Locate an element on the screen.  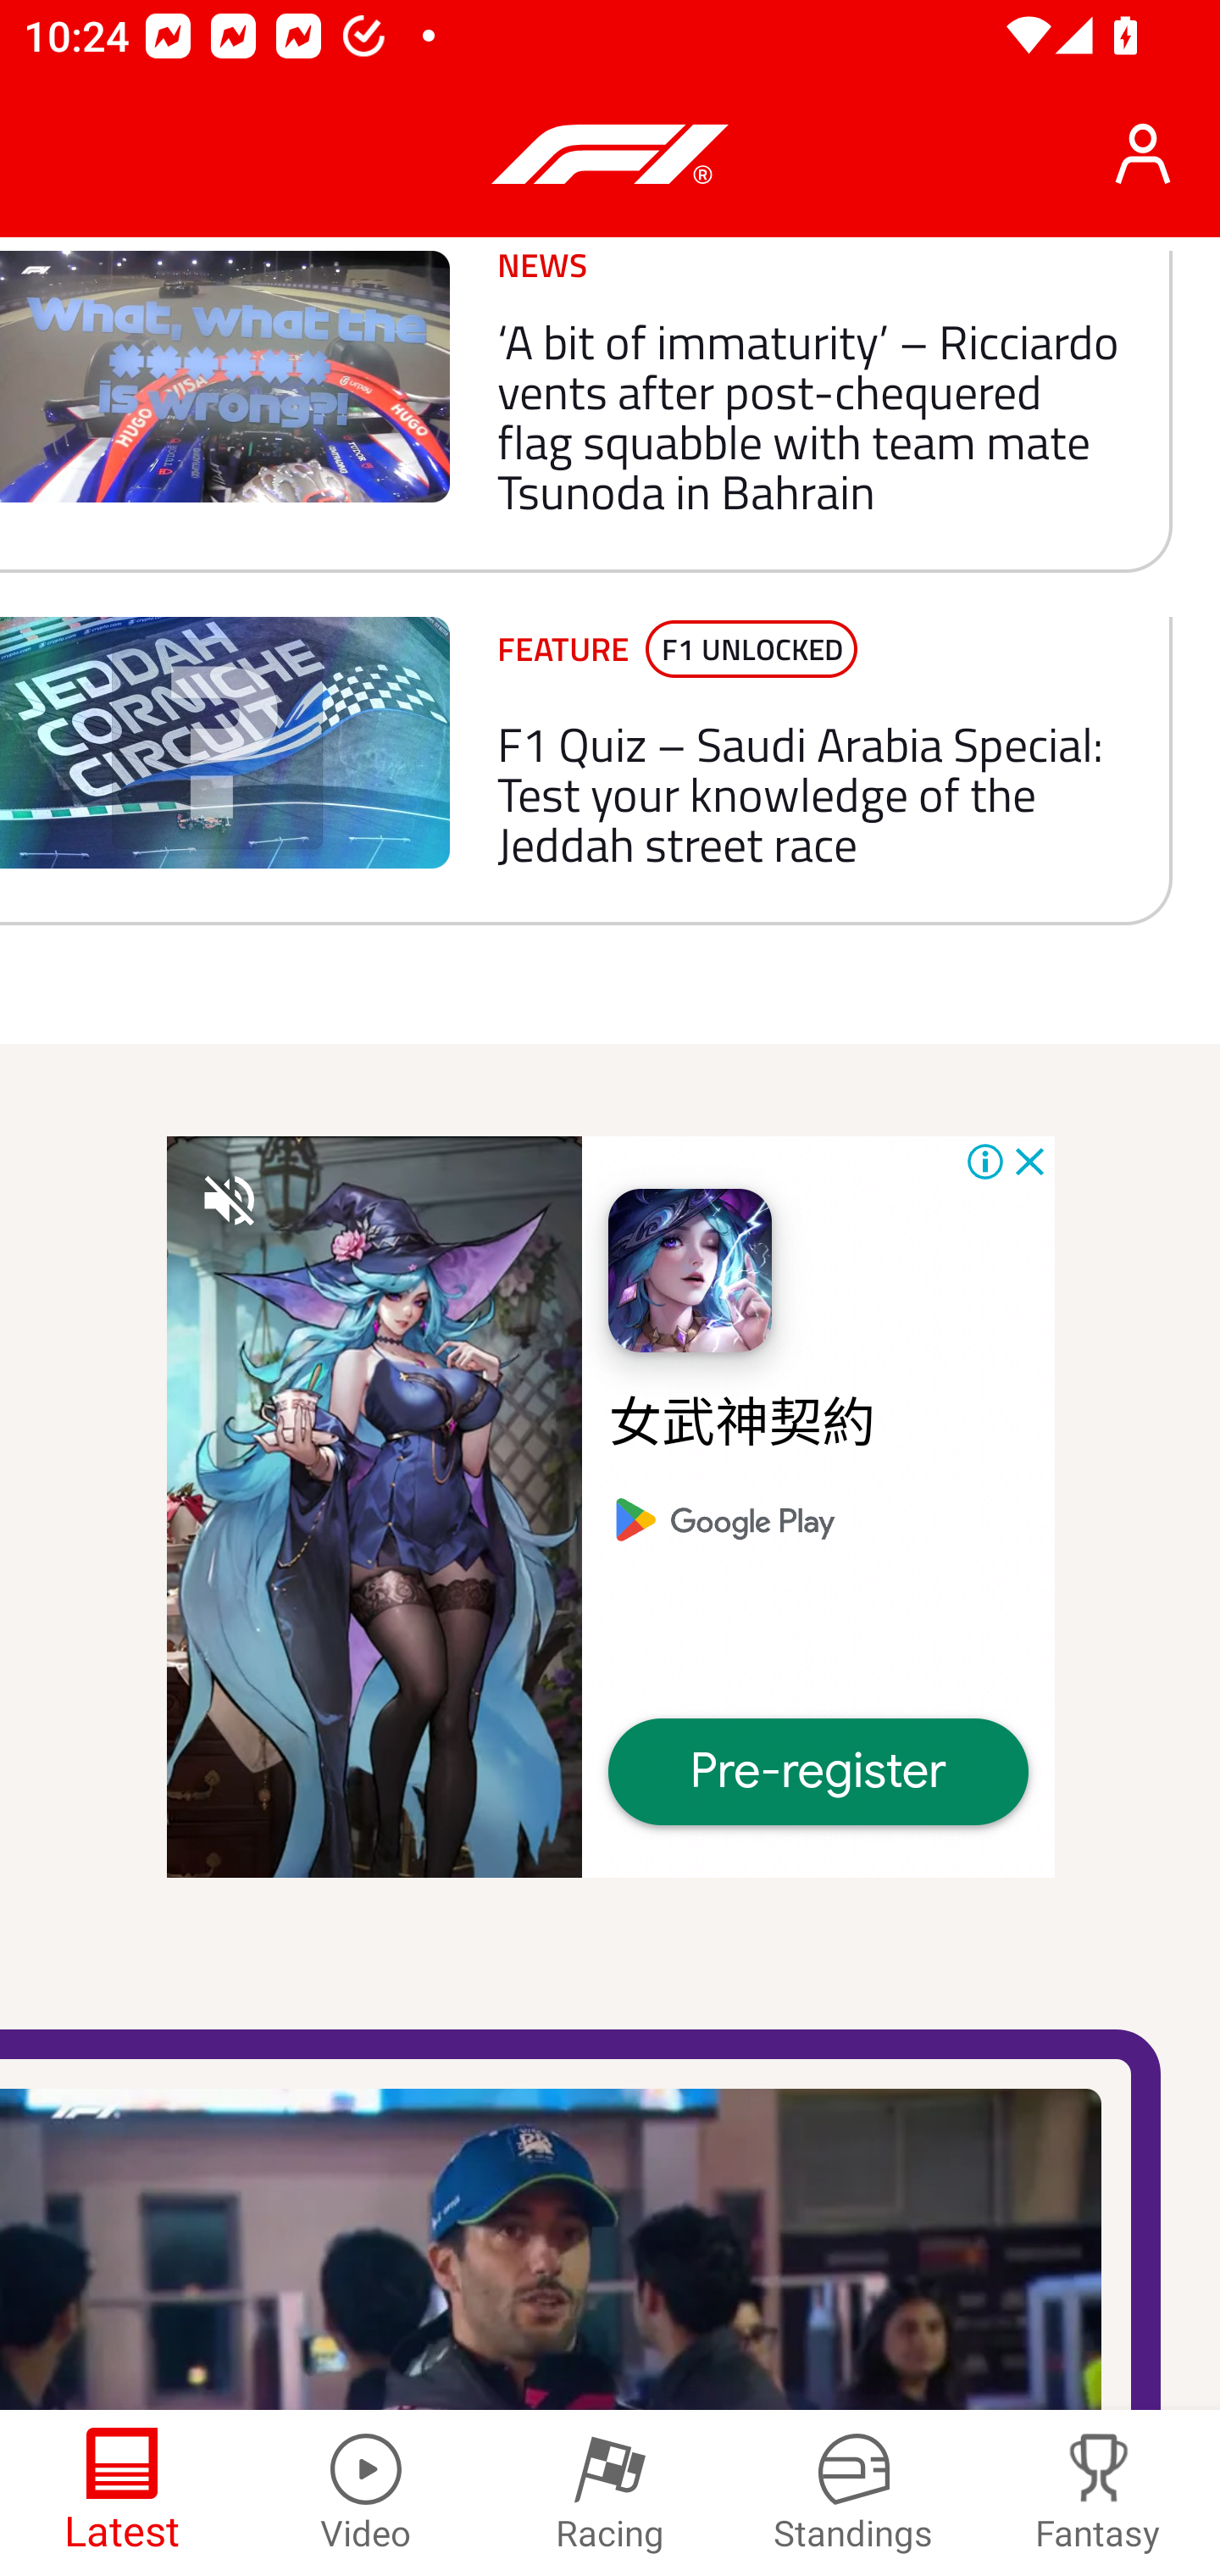
Racing is located at coordinates (610, 2493).